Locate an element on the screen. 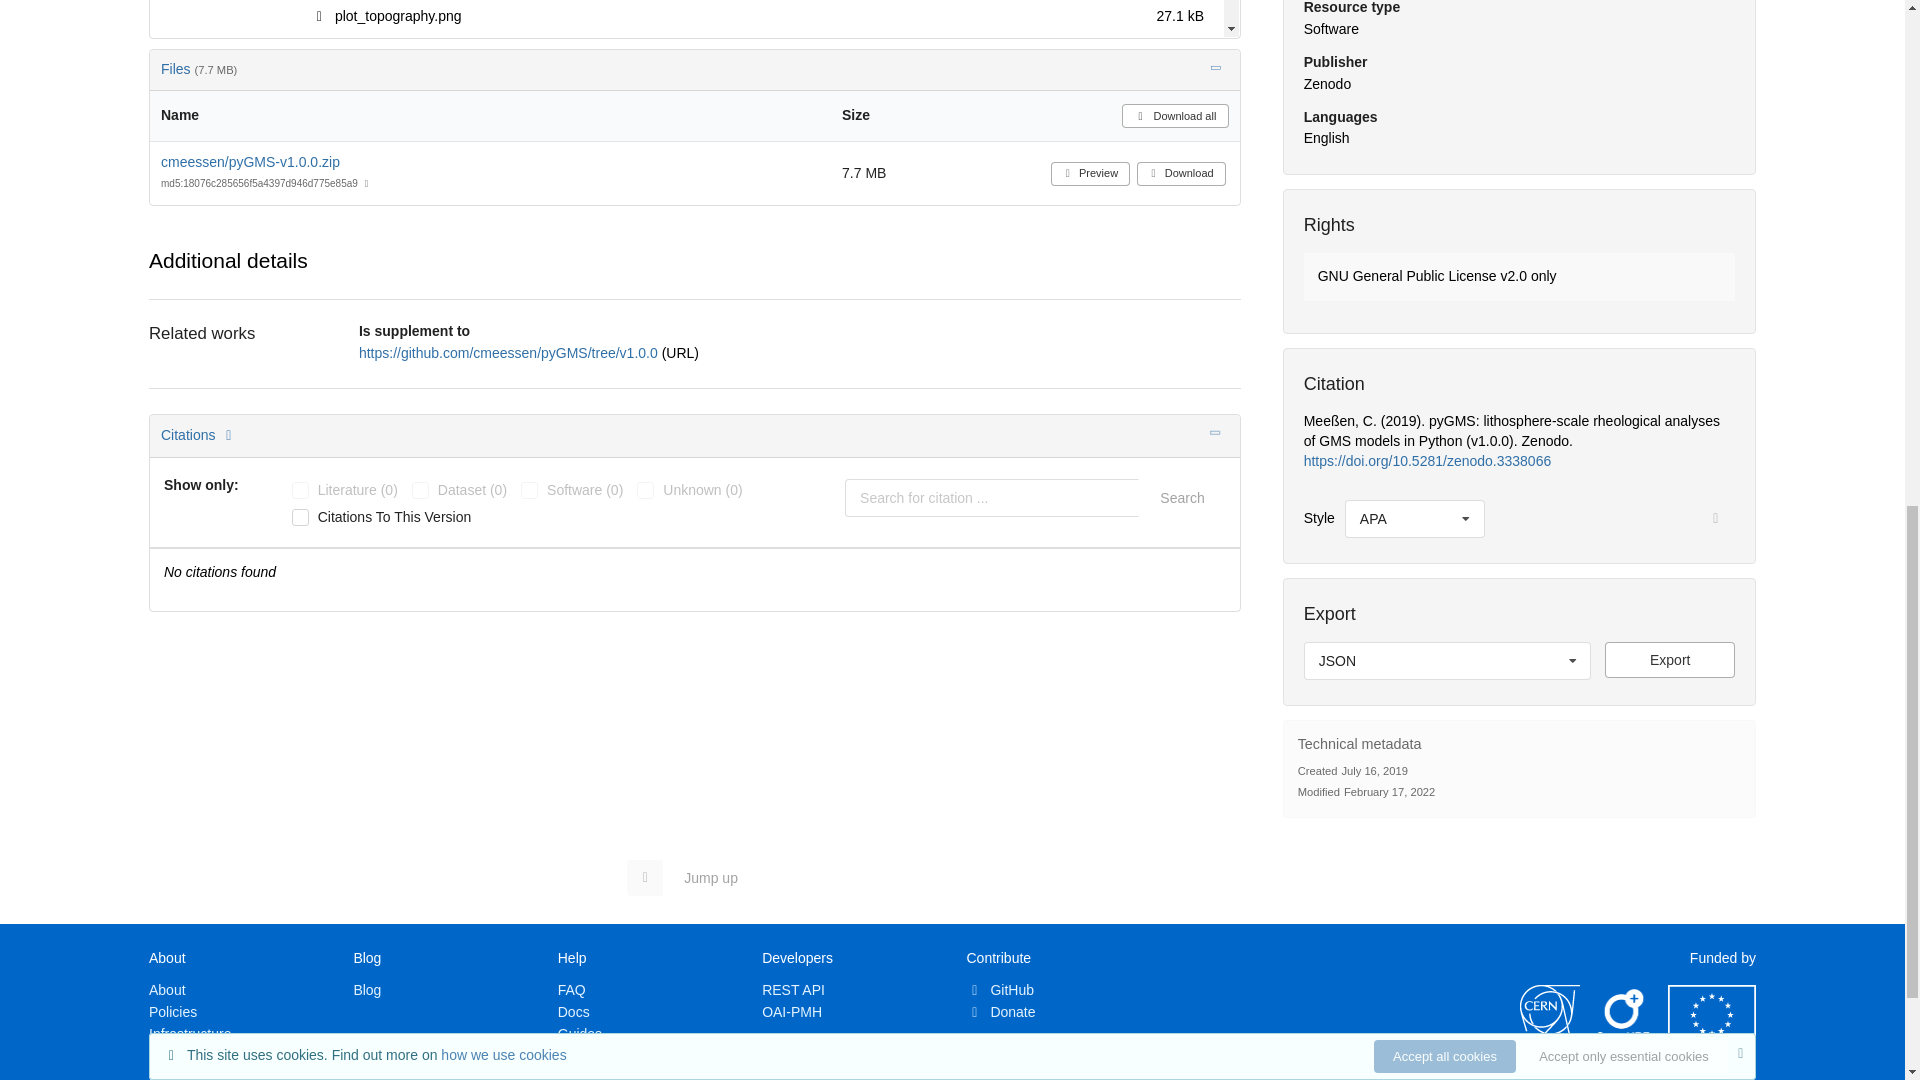 The height and width of the screenshot is (1080, 1920). Preview is located at coordinates (694, 18).